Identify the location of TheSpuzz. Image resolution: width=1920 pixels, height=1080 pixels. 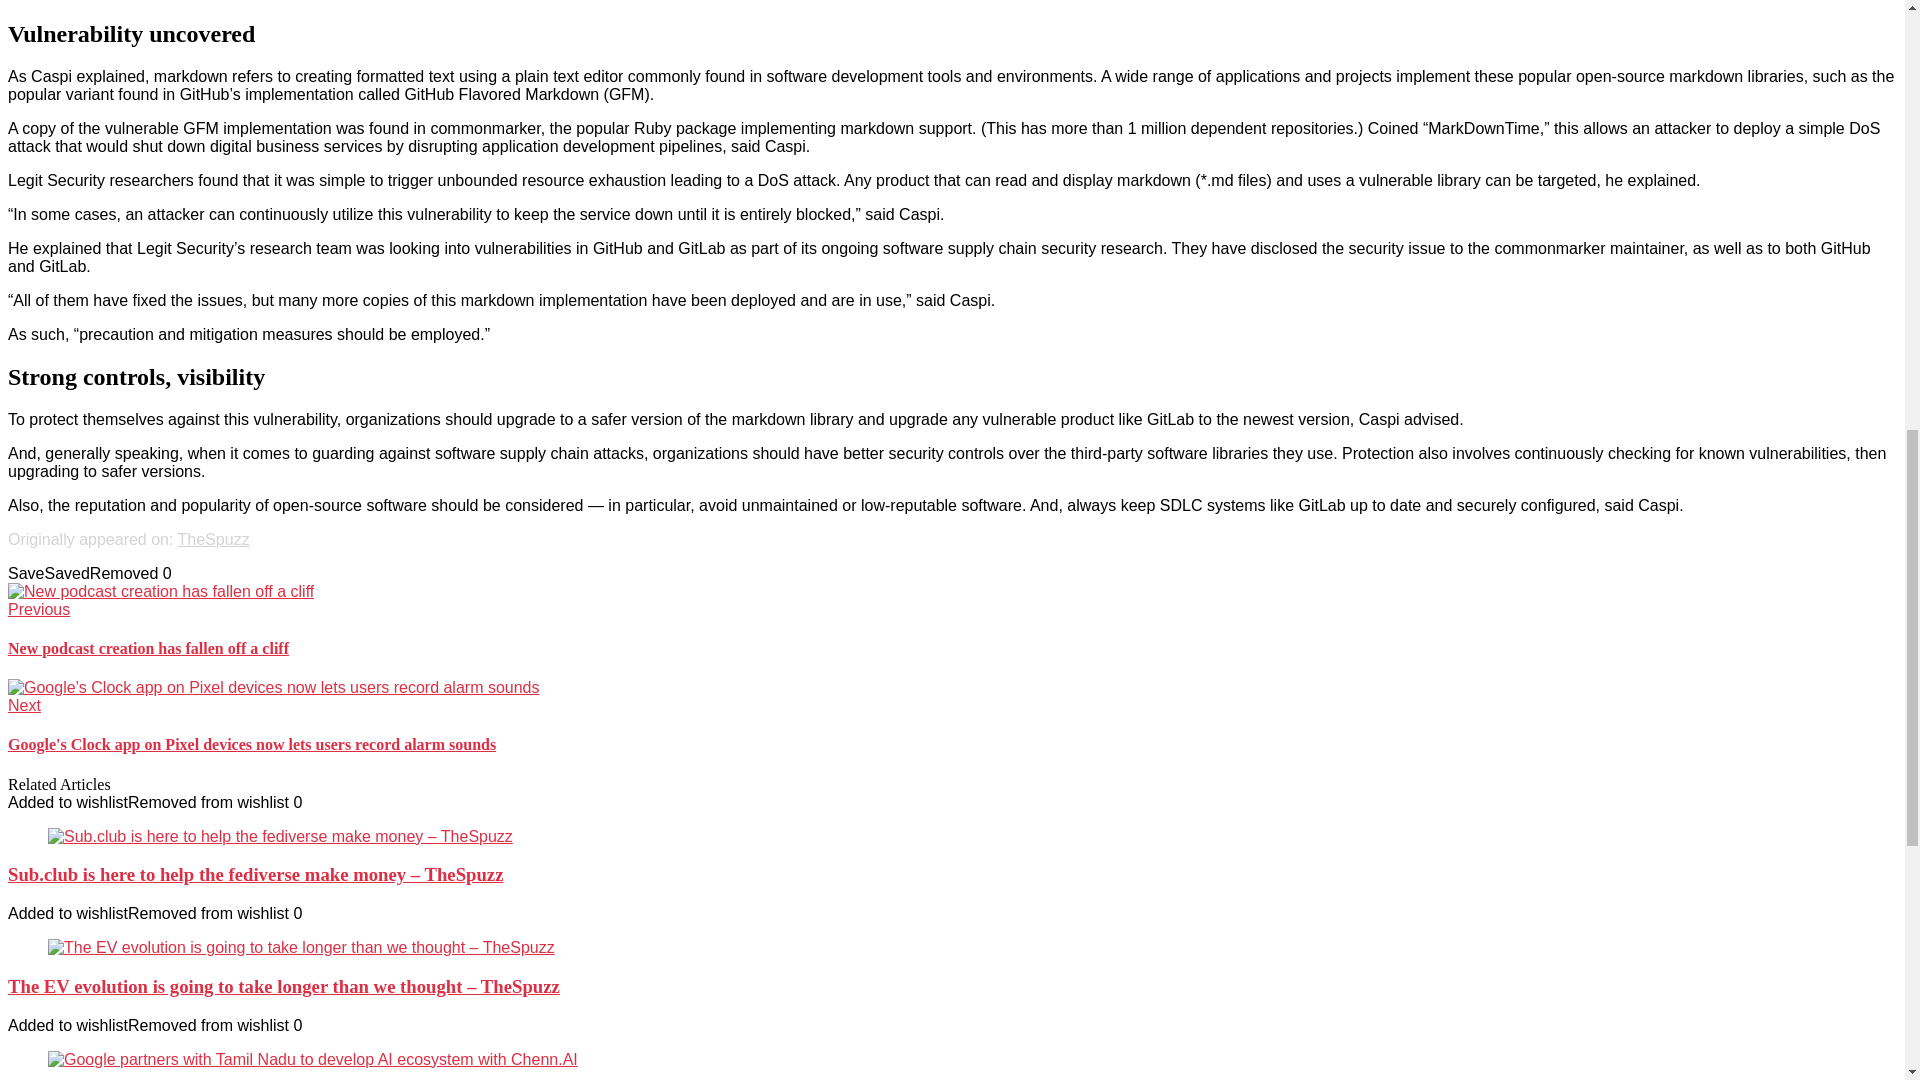
(214, 539).